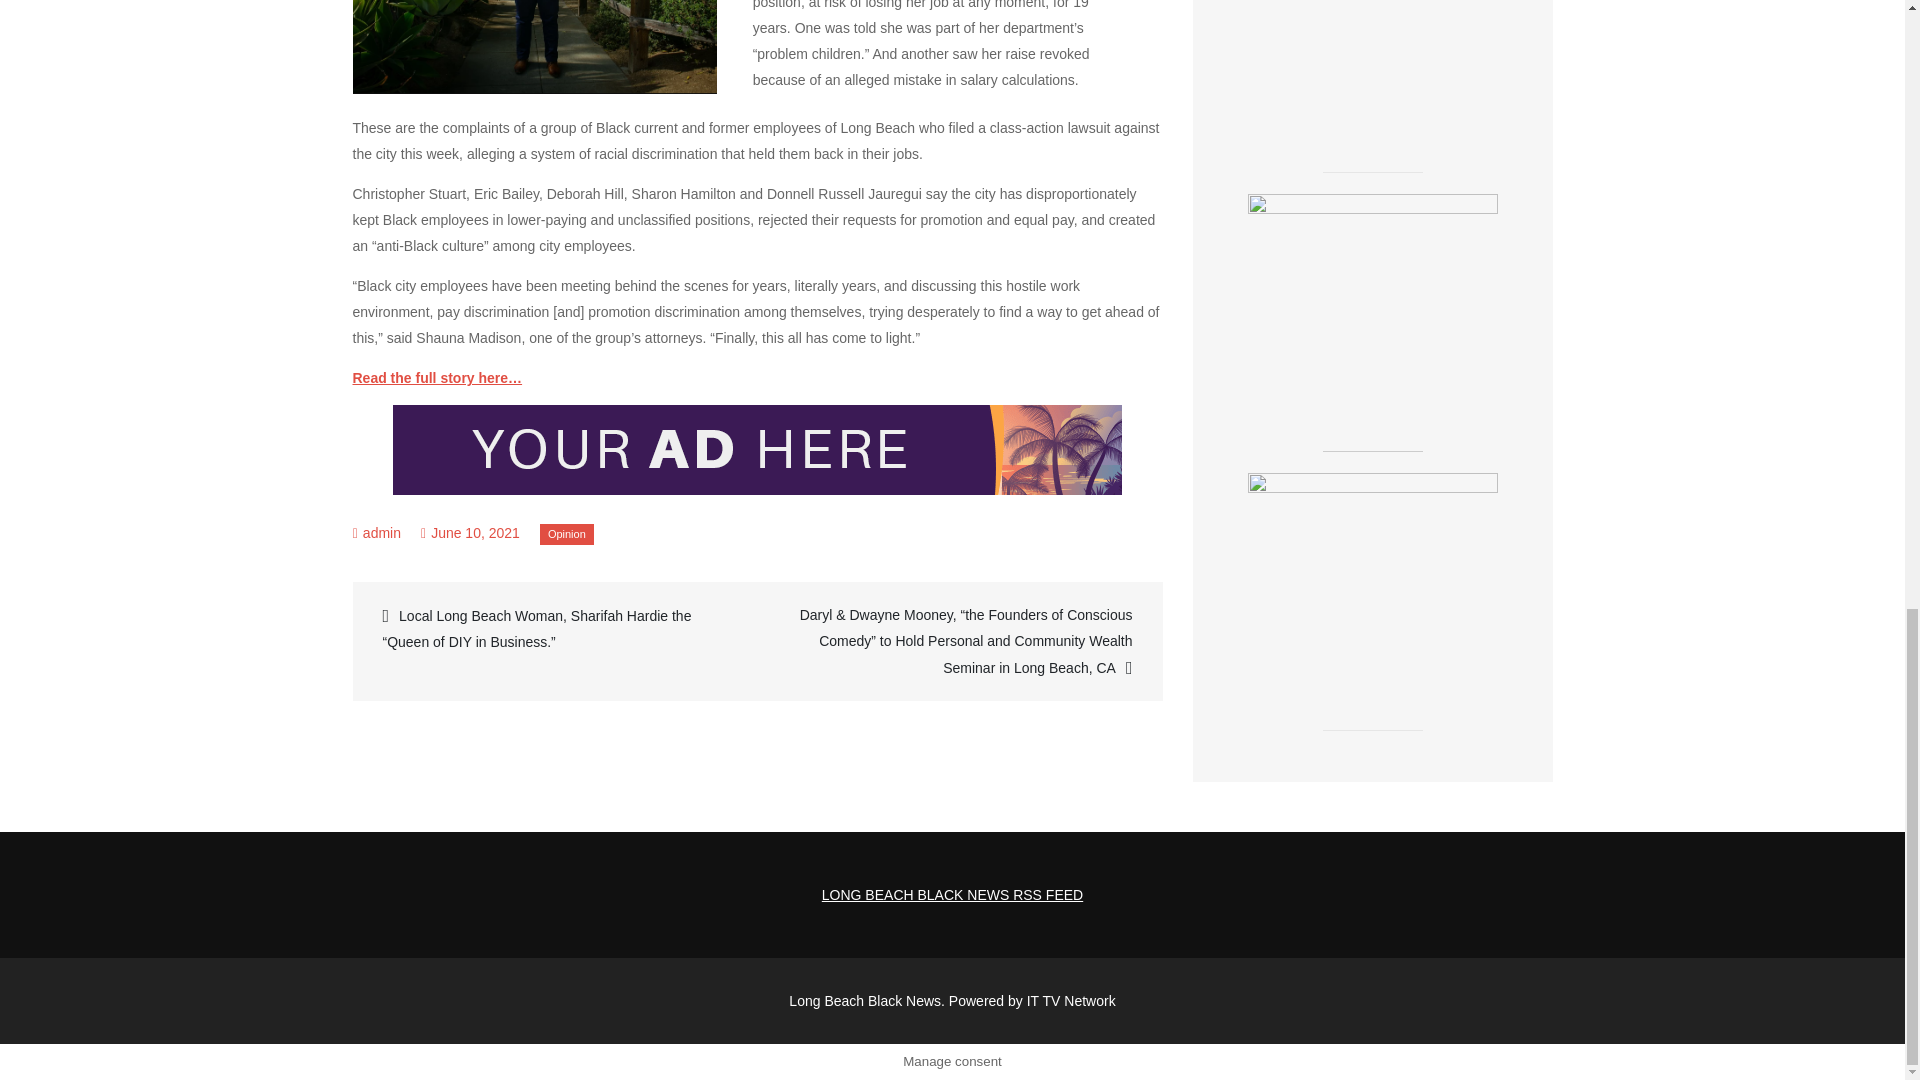 The height and width of the screenshot is (1080, 1920). Describe the element at coordinates (566, 534) in the screenshot. I see `Opinion` at that location.